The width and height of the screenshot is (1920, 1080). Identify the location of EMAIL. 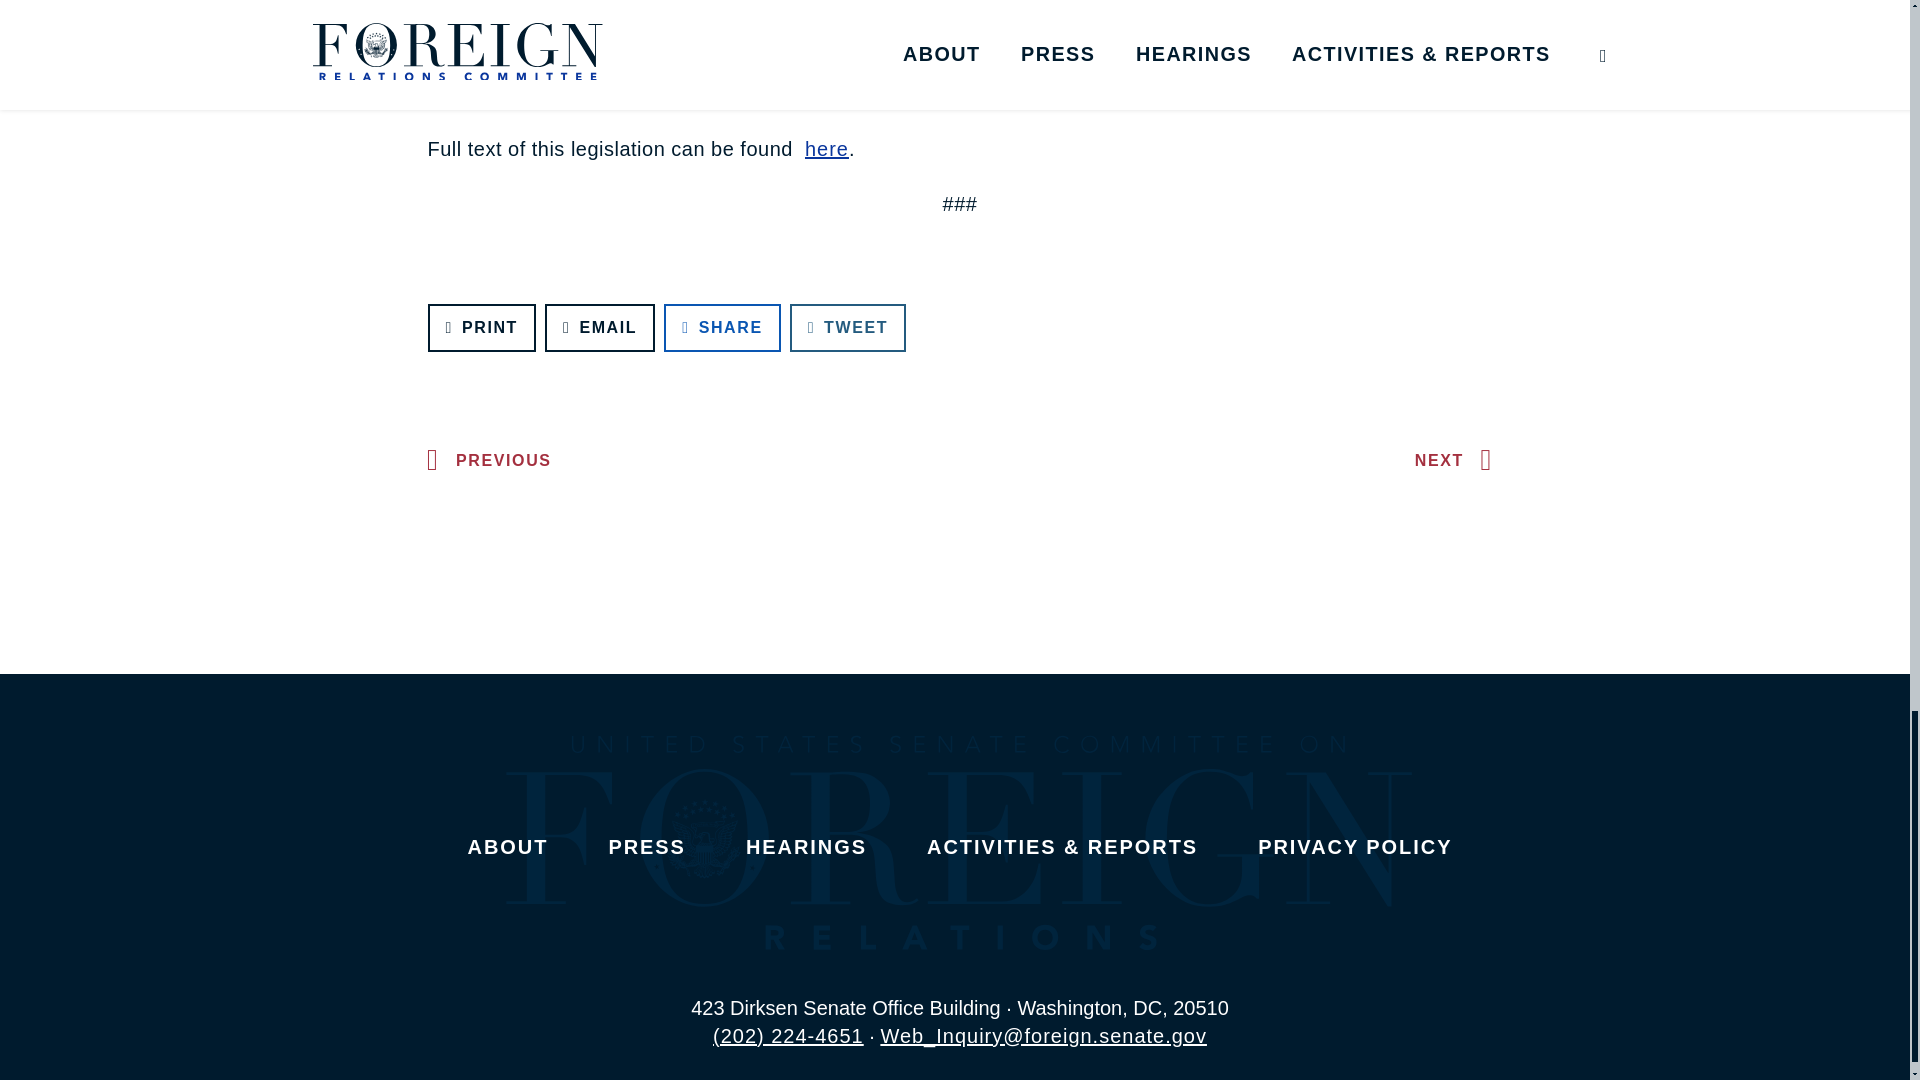
(600, 328).